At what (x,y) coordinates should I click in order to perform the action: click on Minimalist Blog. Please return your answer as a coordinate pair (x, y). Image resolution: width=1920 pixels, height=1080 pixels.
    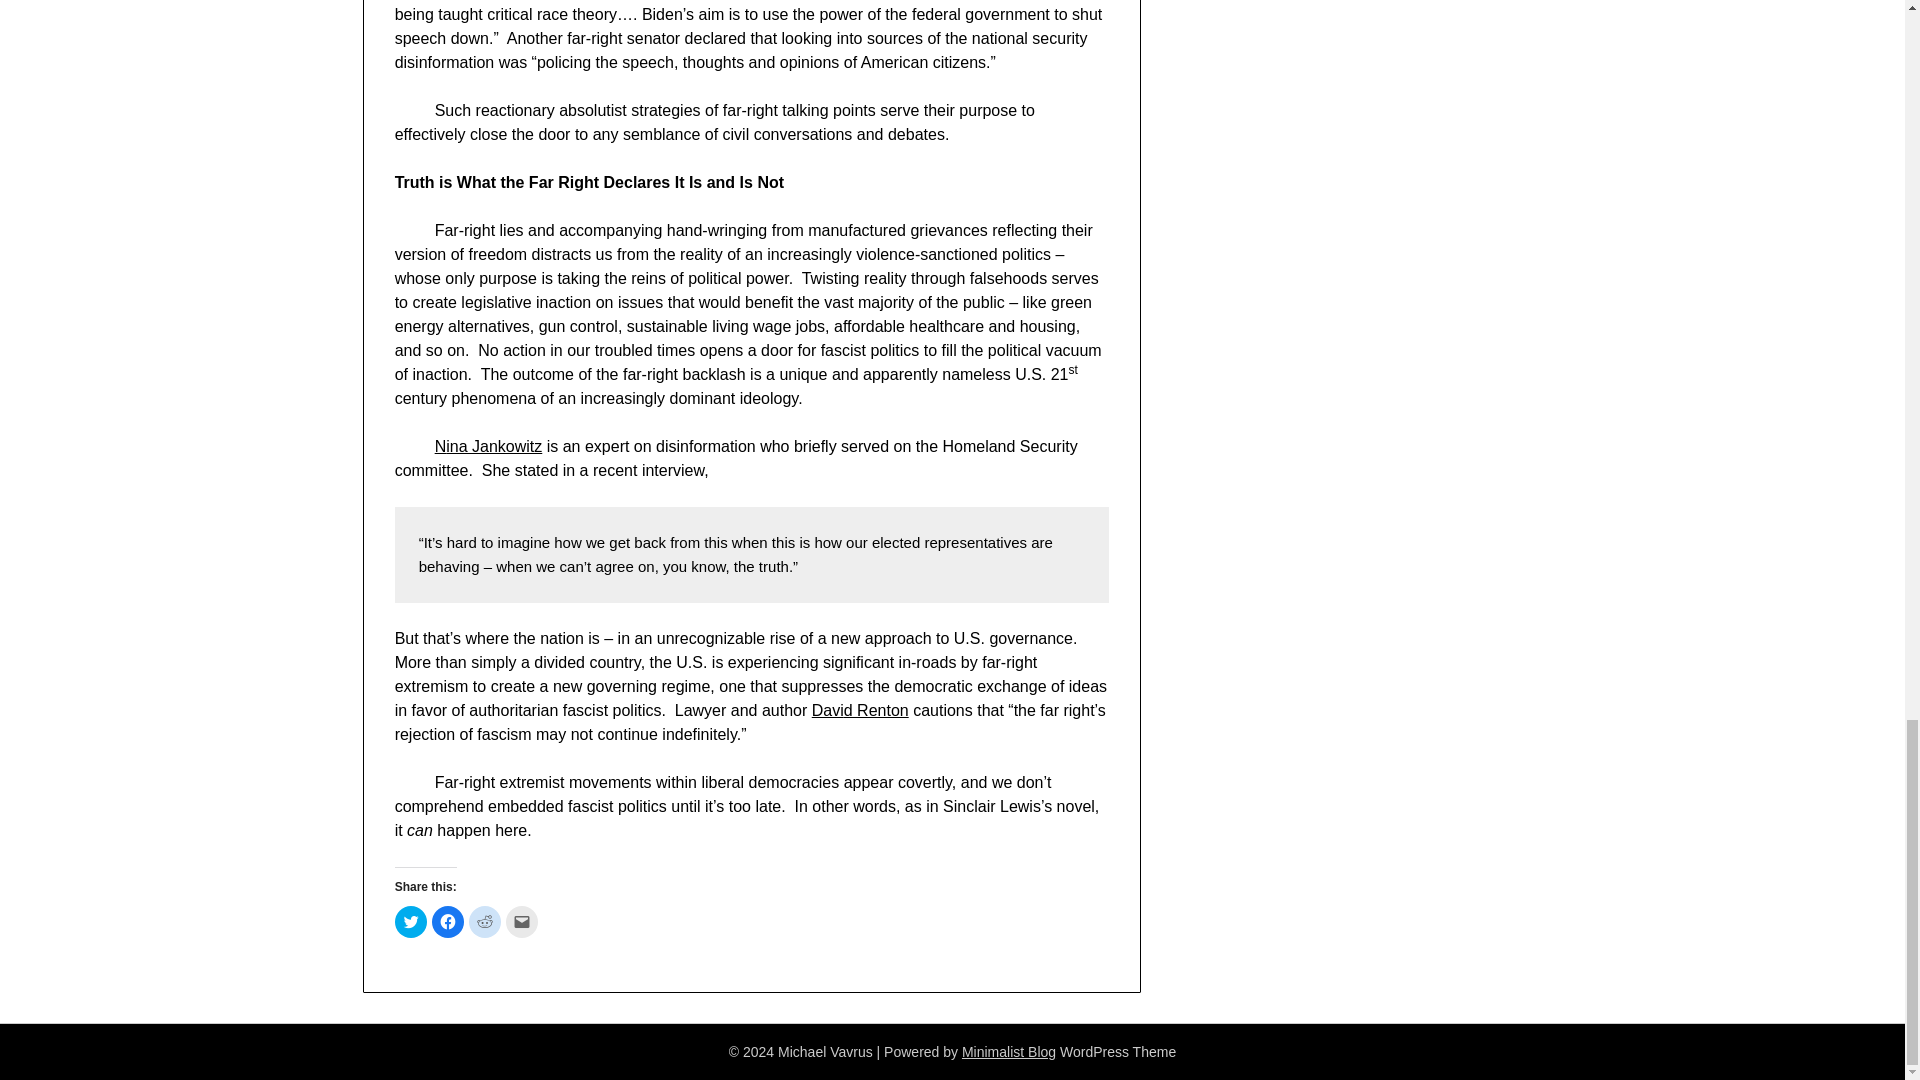
    Looking at the image, I should click on (1008, 1052).